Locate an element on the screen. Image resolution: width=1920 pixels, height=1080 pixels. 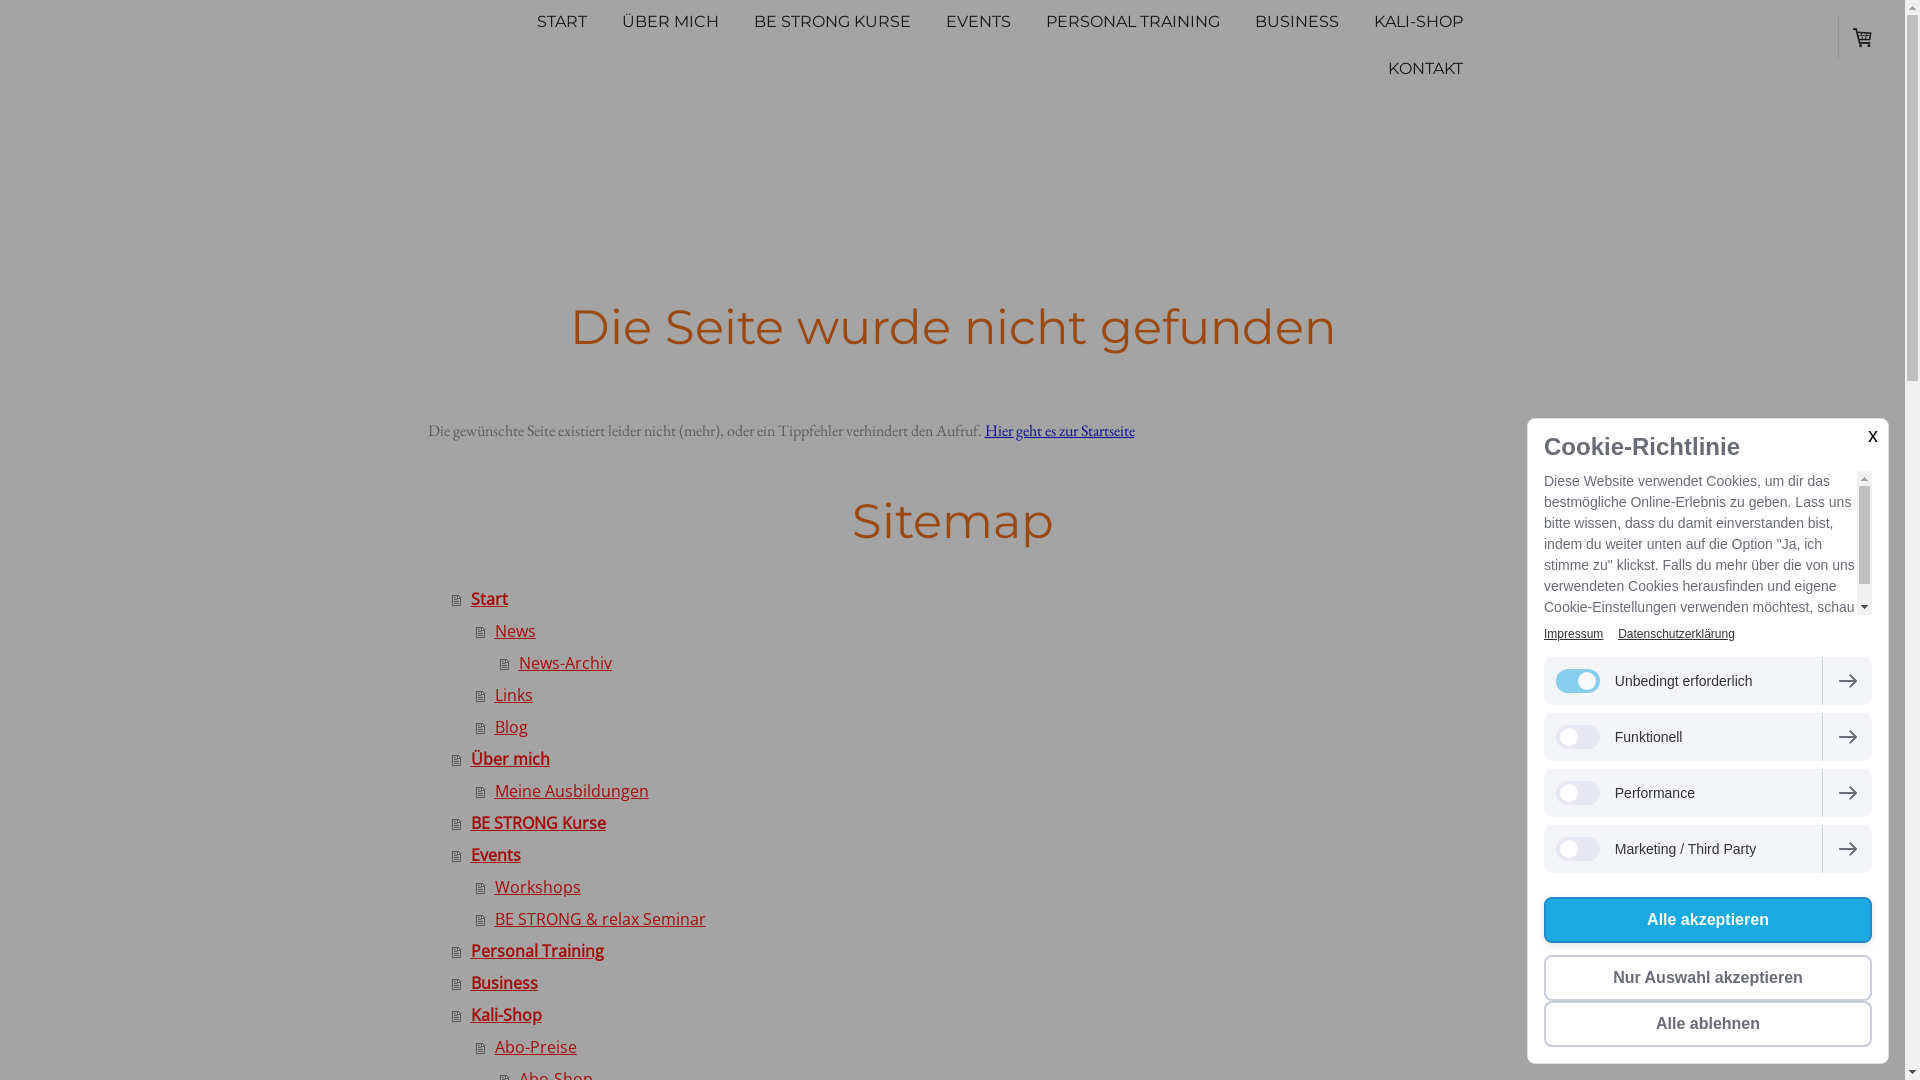
Hier geht es zur Startseite is located at coordinates (1058, 430).